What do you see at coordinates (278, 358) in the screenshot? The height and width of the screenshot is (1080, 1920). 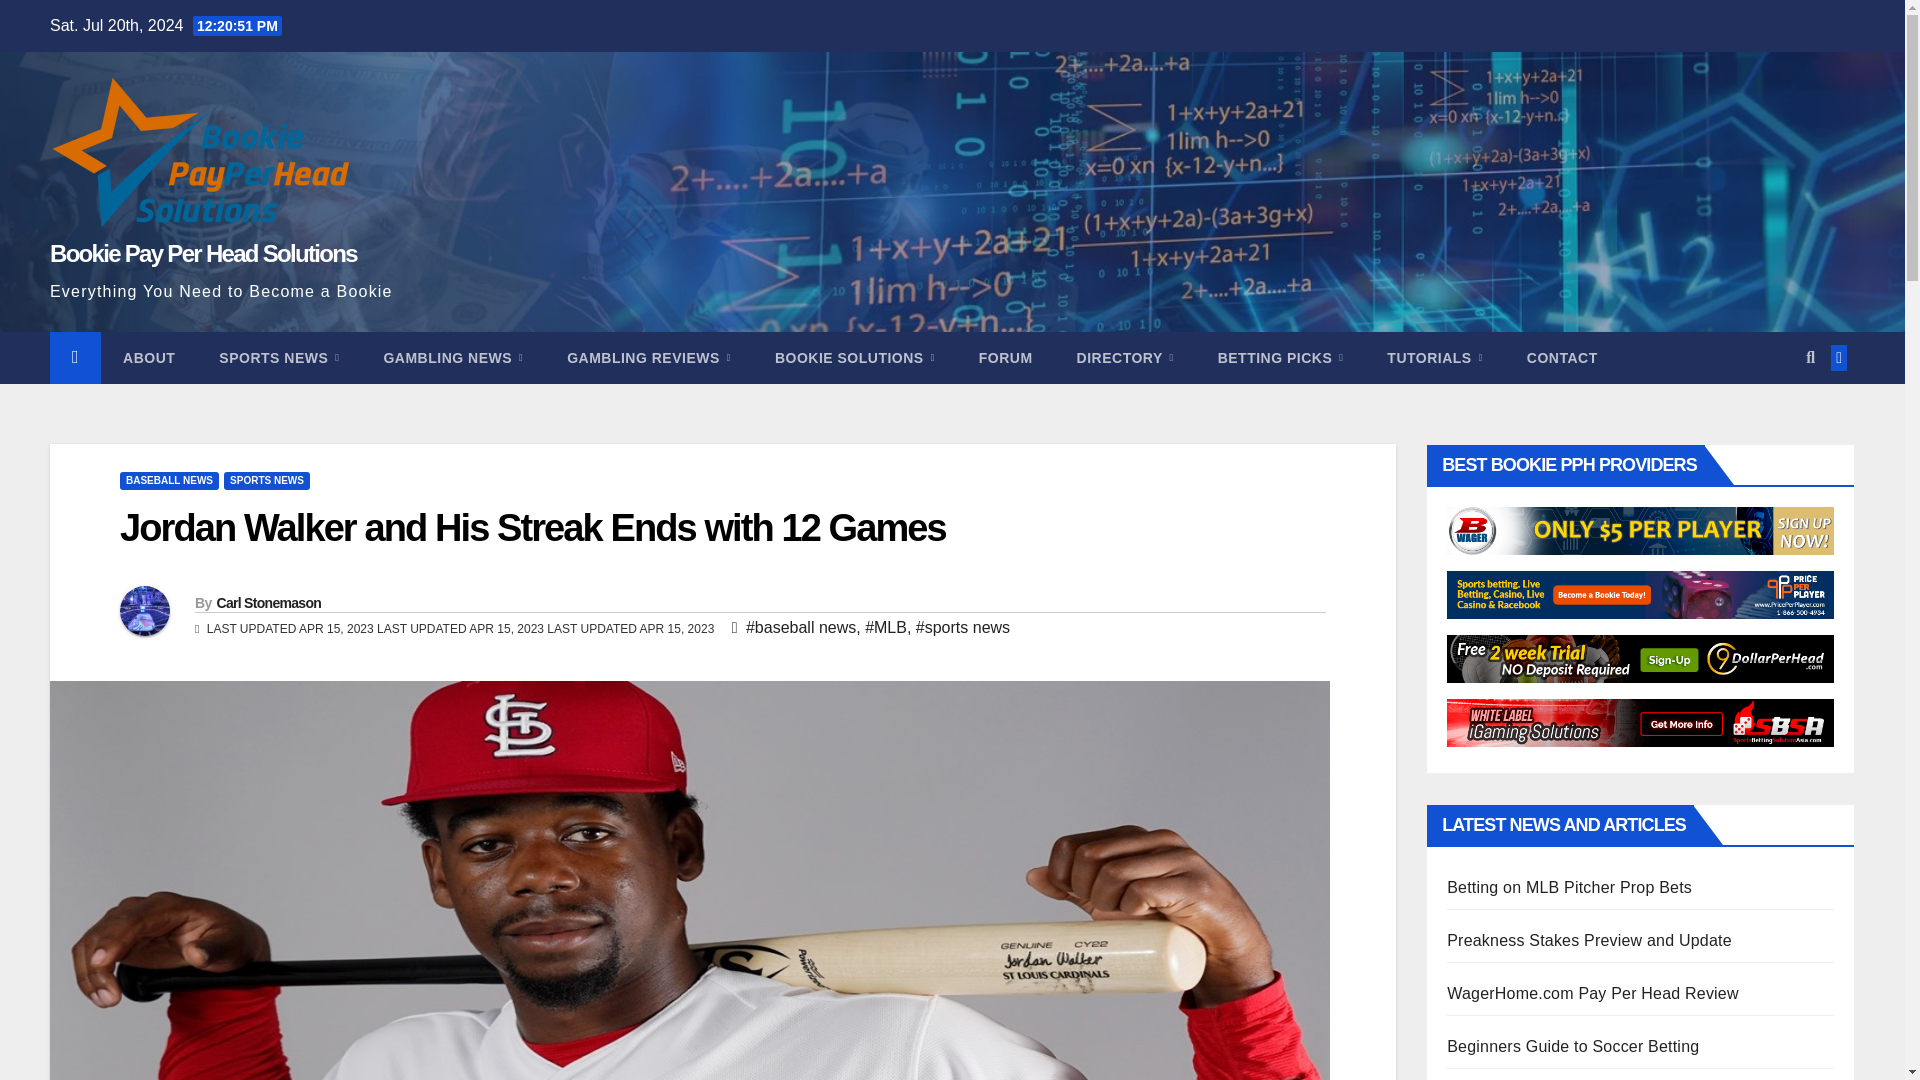 I see `SPORTS NEWS` at bounding box center [278, 358].